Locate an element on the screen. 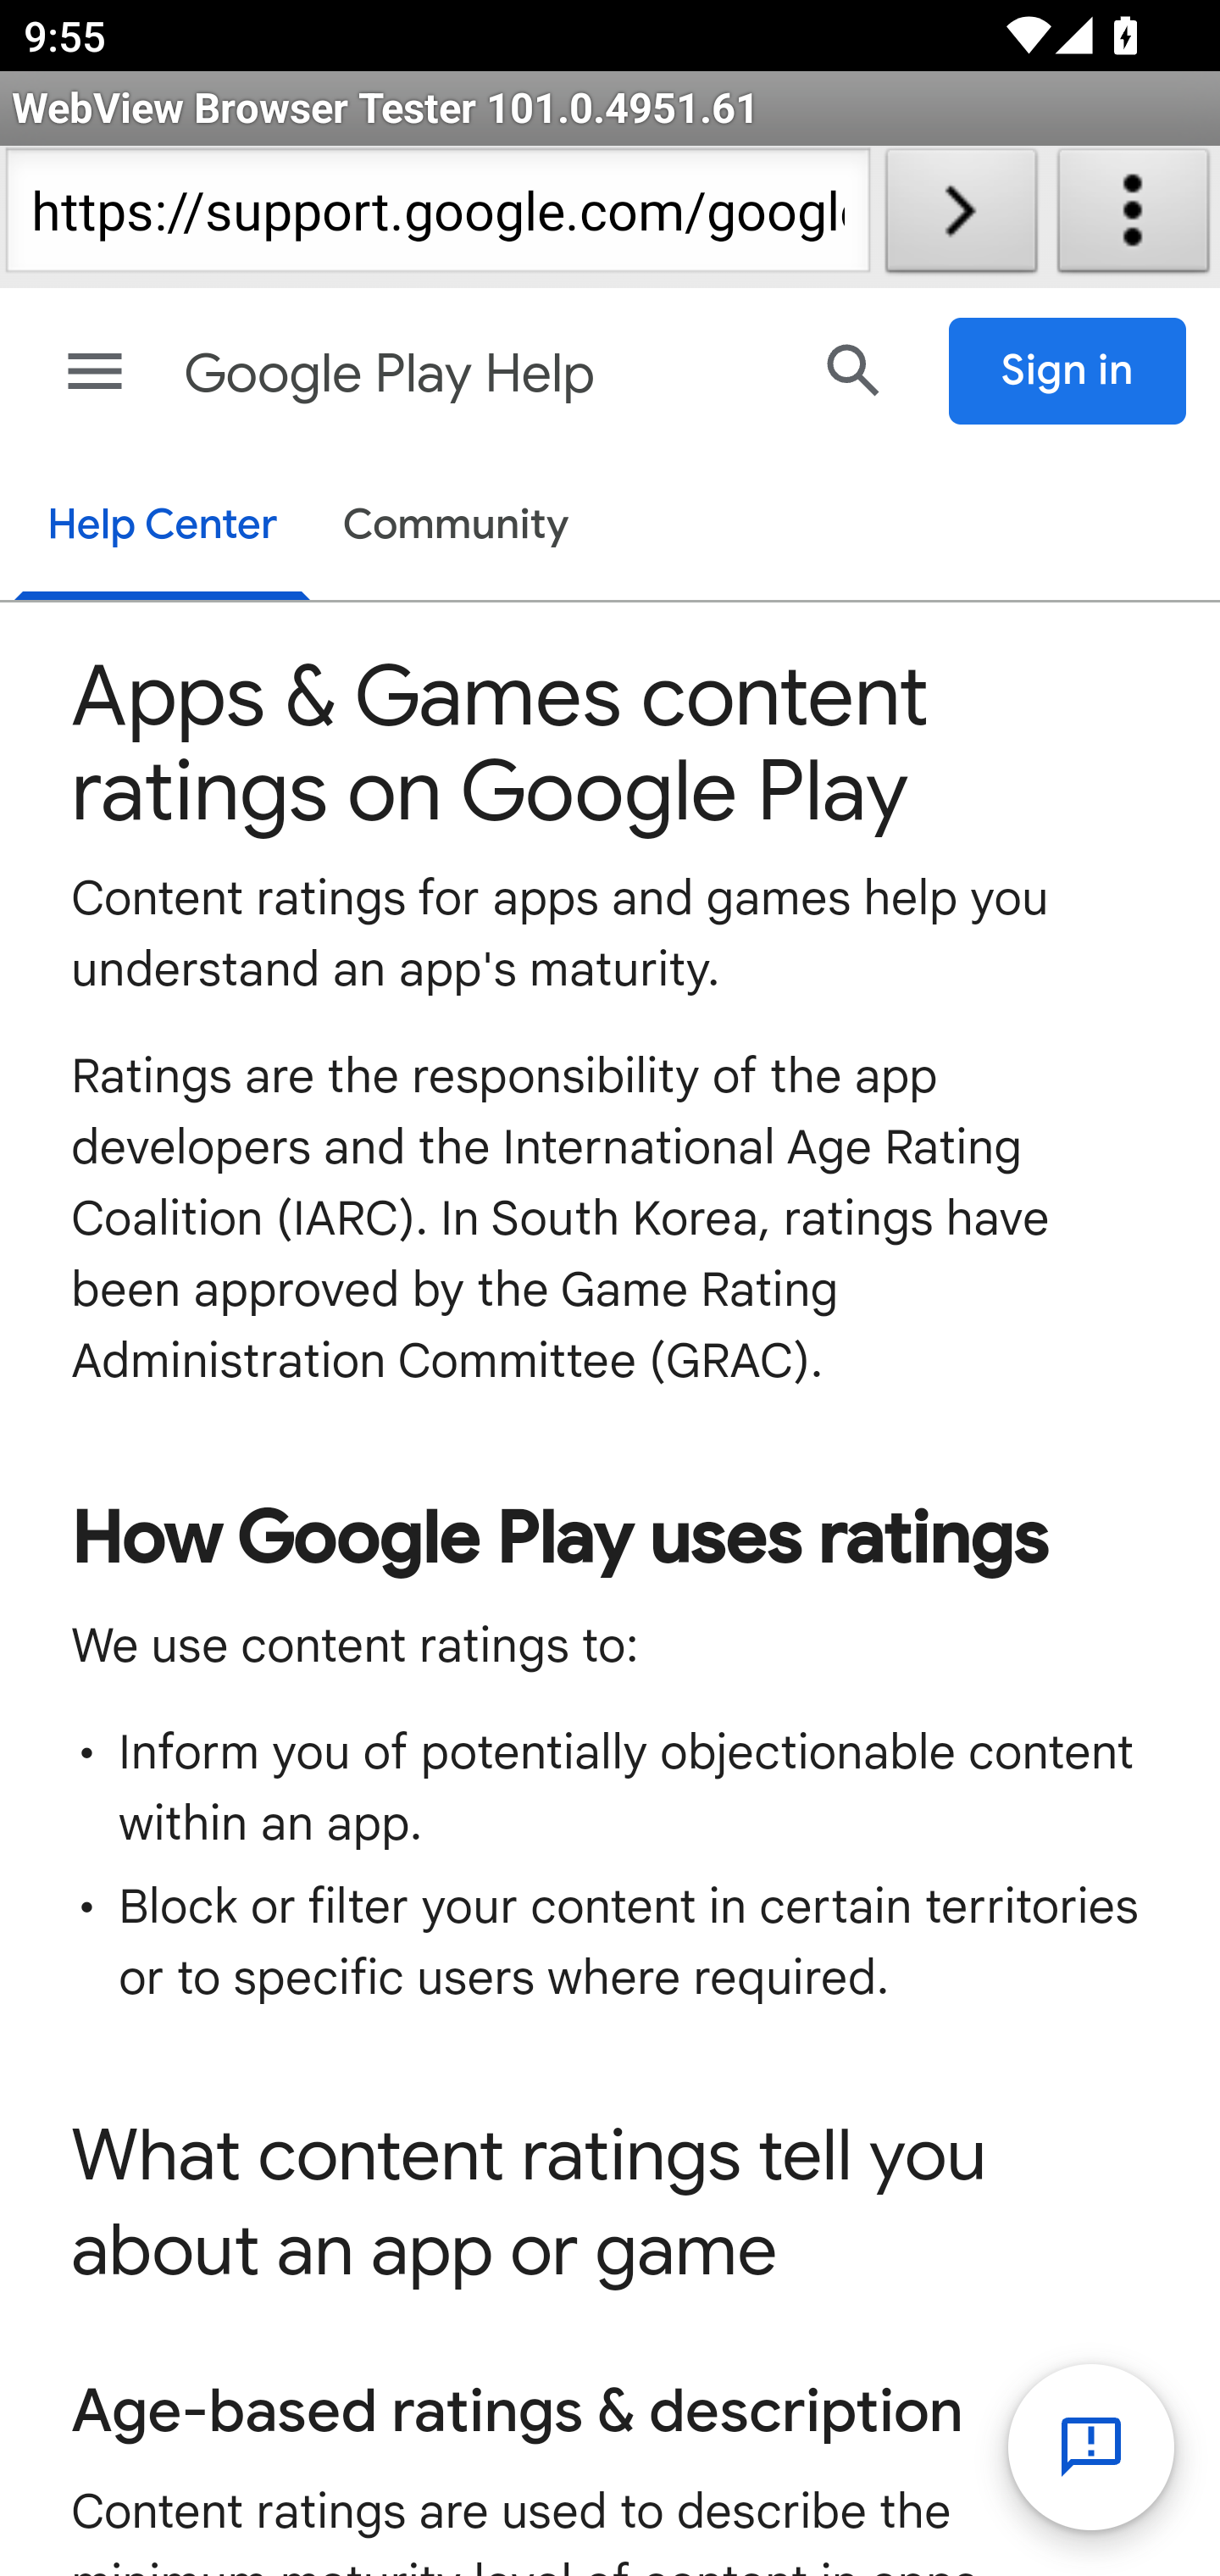  Load URL is located at coordinates (961, 217).